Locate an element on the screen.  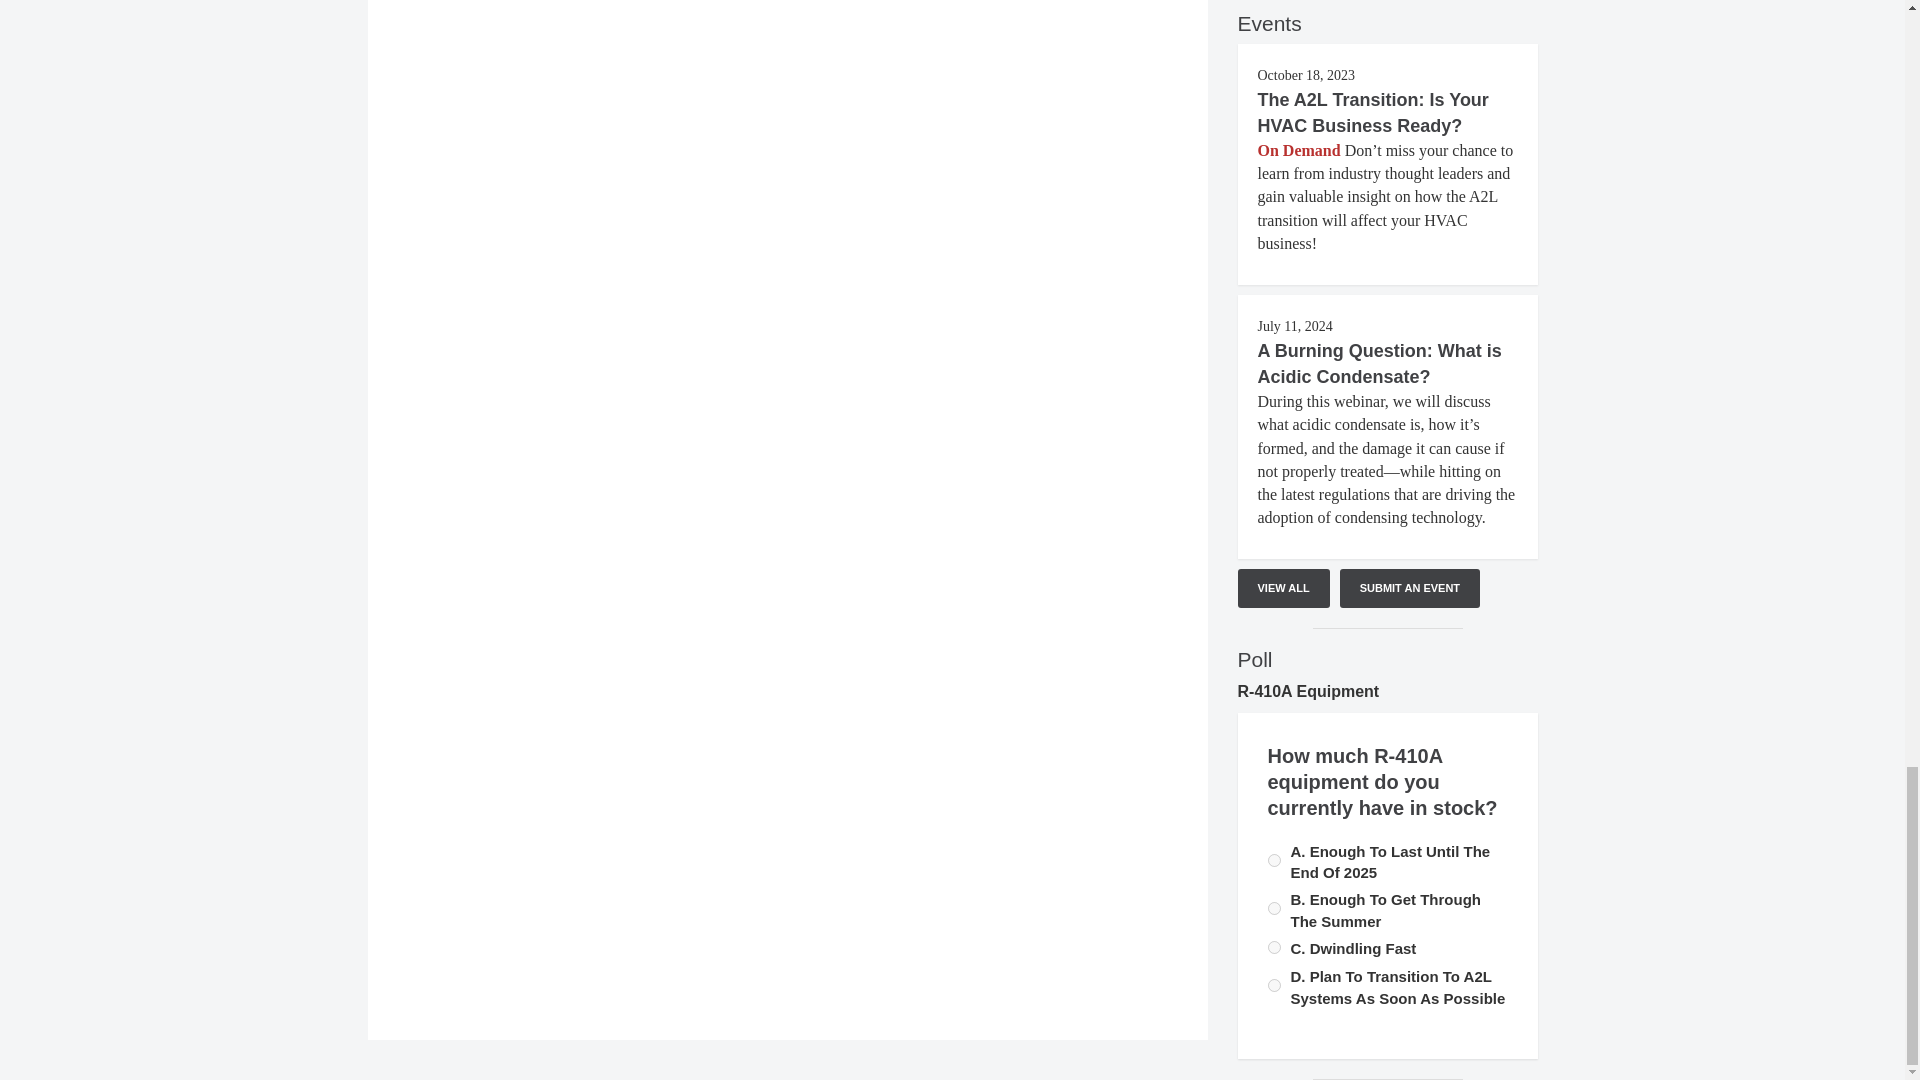
599 is located at coordinates (1274, 985).